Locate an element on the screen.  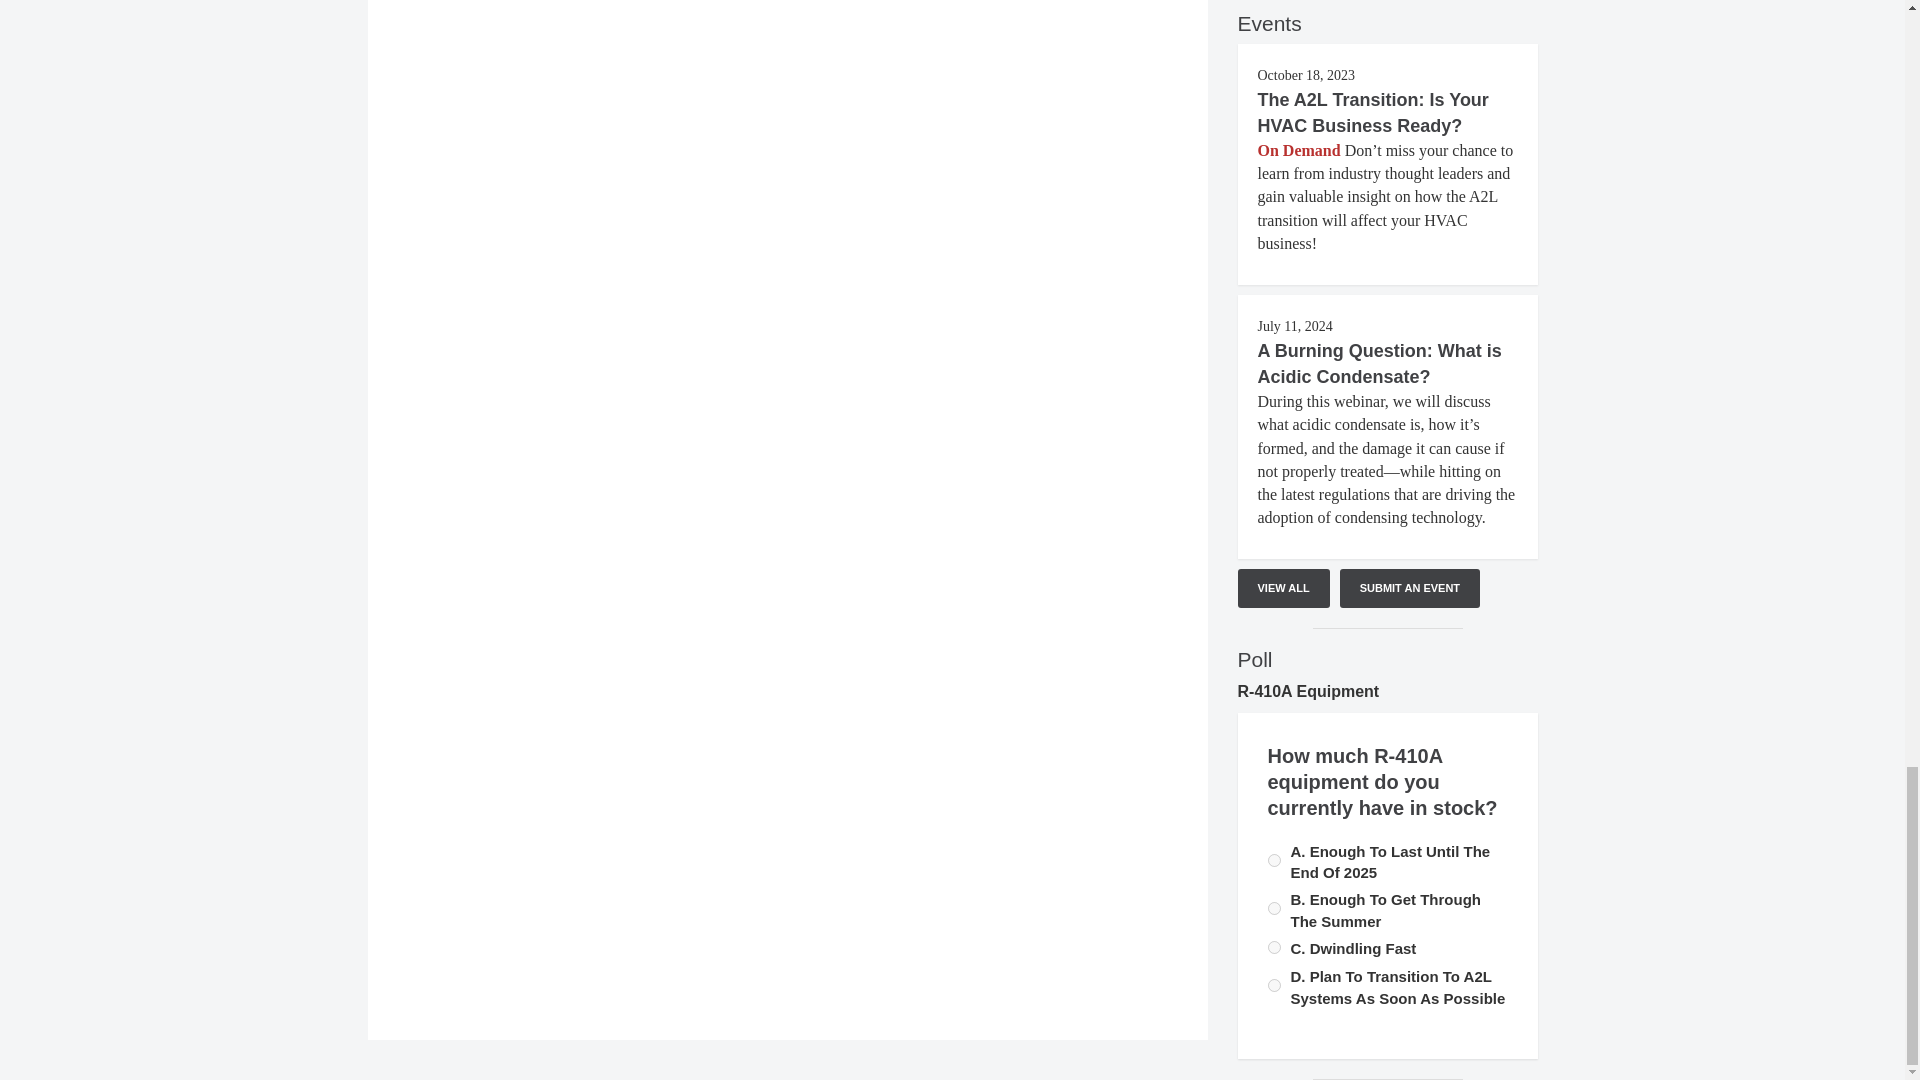
599 is located at coordinates (1274, 985).